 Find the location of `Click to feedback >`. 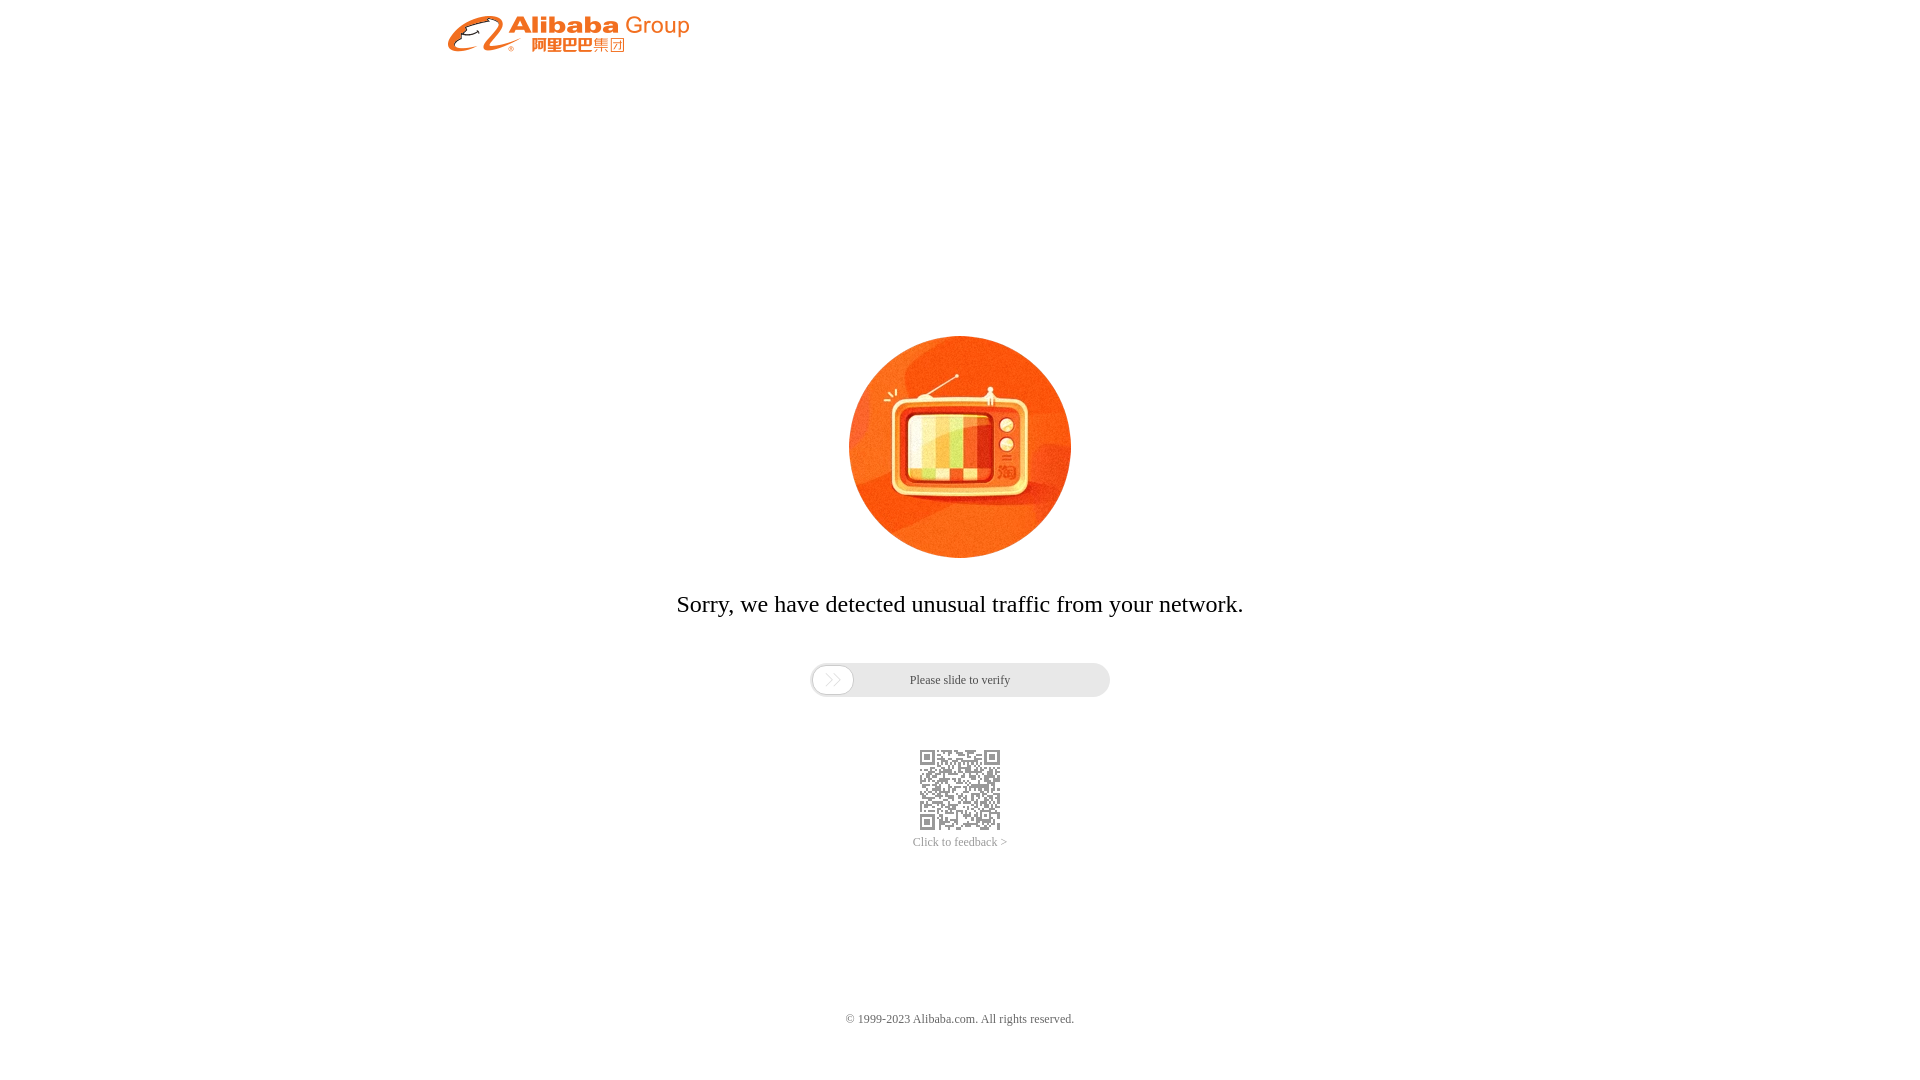

Click to feedback > is located at coordinates (960, 842).